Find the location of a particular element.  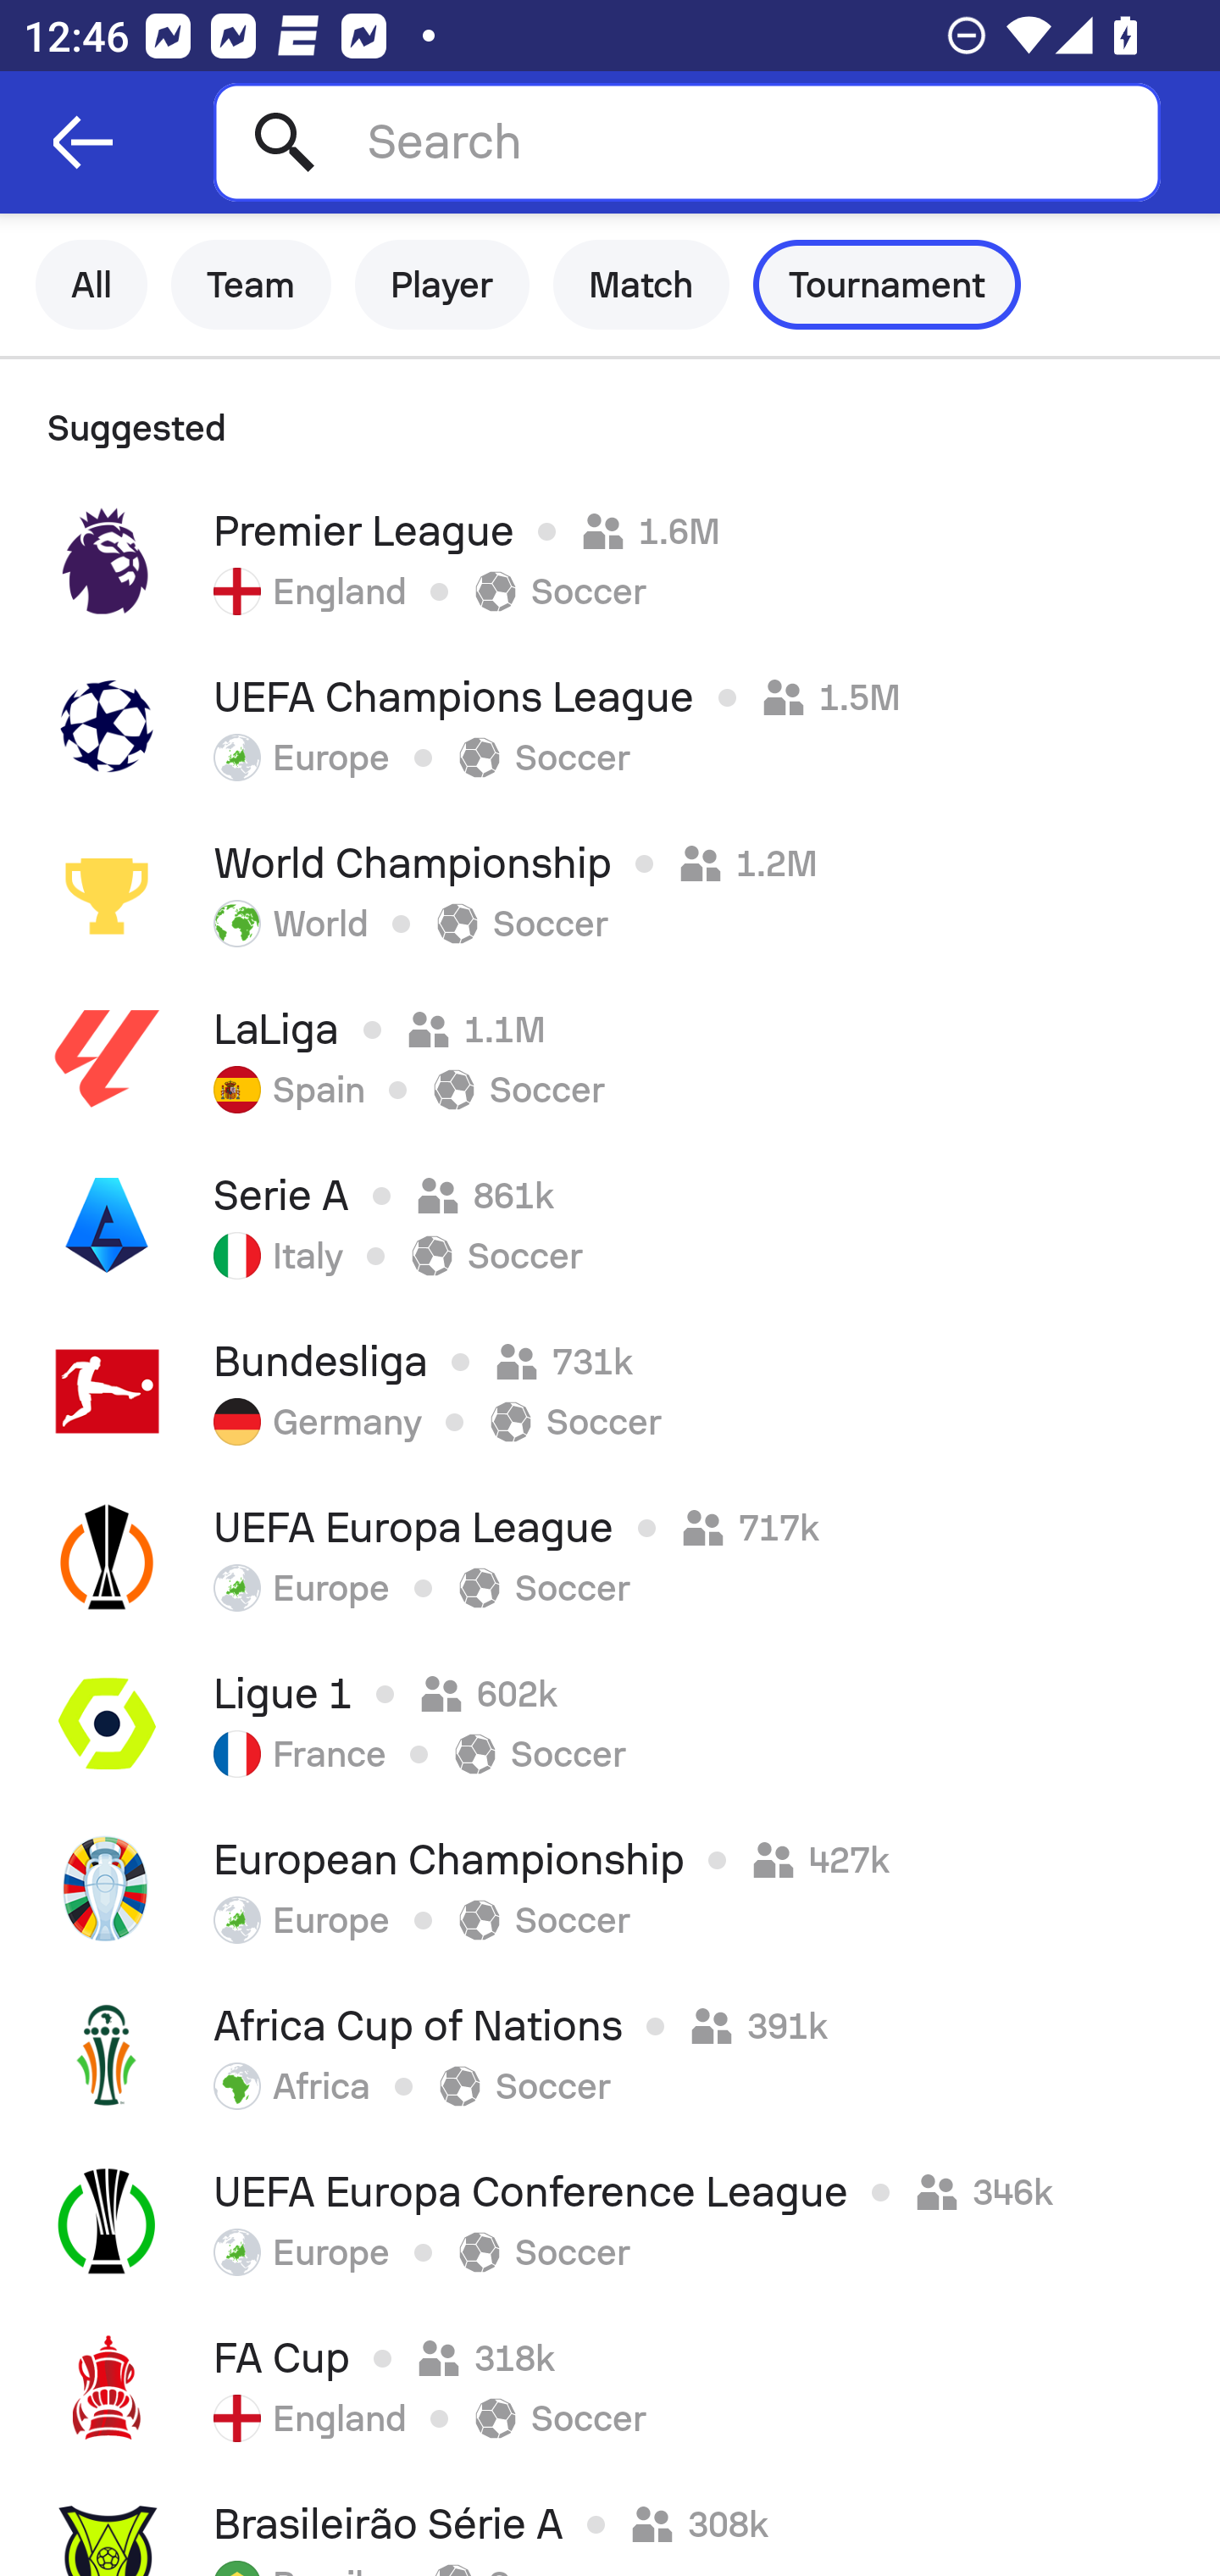

Ligue 1 602k France Soccer is located at coordinates (610, 1724).